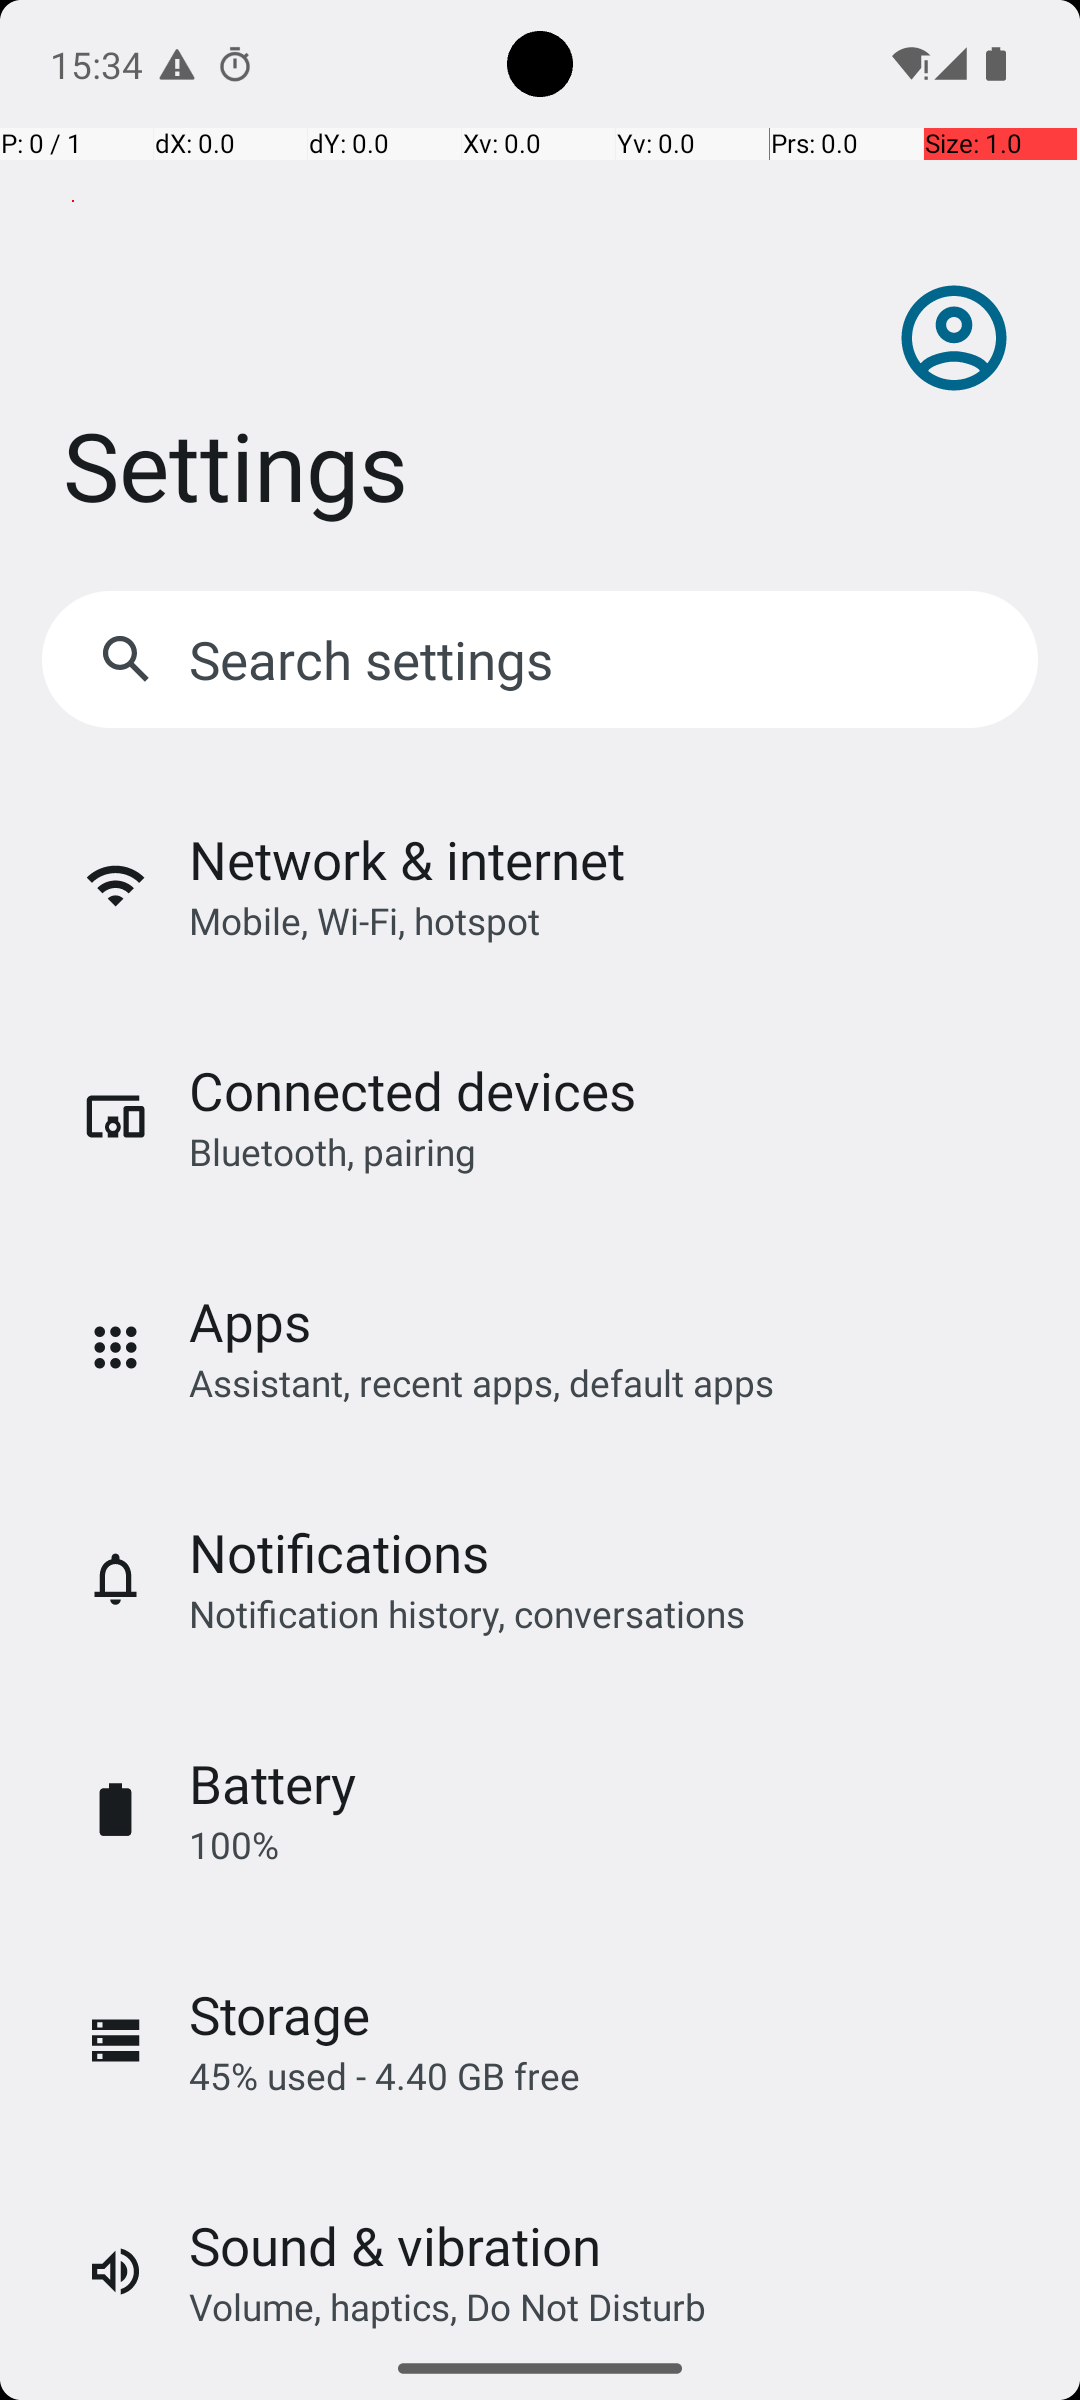 This screenshot has width=1080, height=2400. I want to click on Bluetooth, pairing, so click(332, 1152).